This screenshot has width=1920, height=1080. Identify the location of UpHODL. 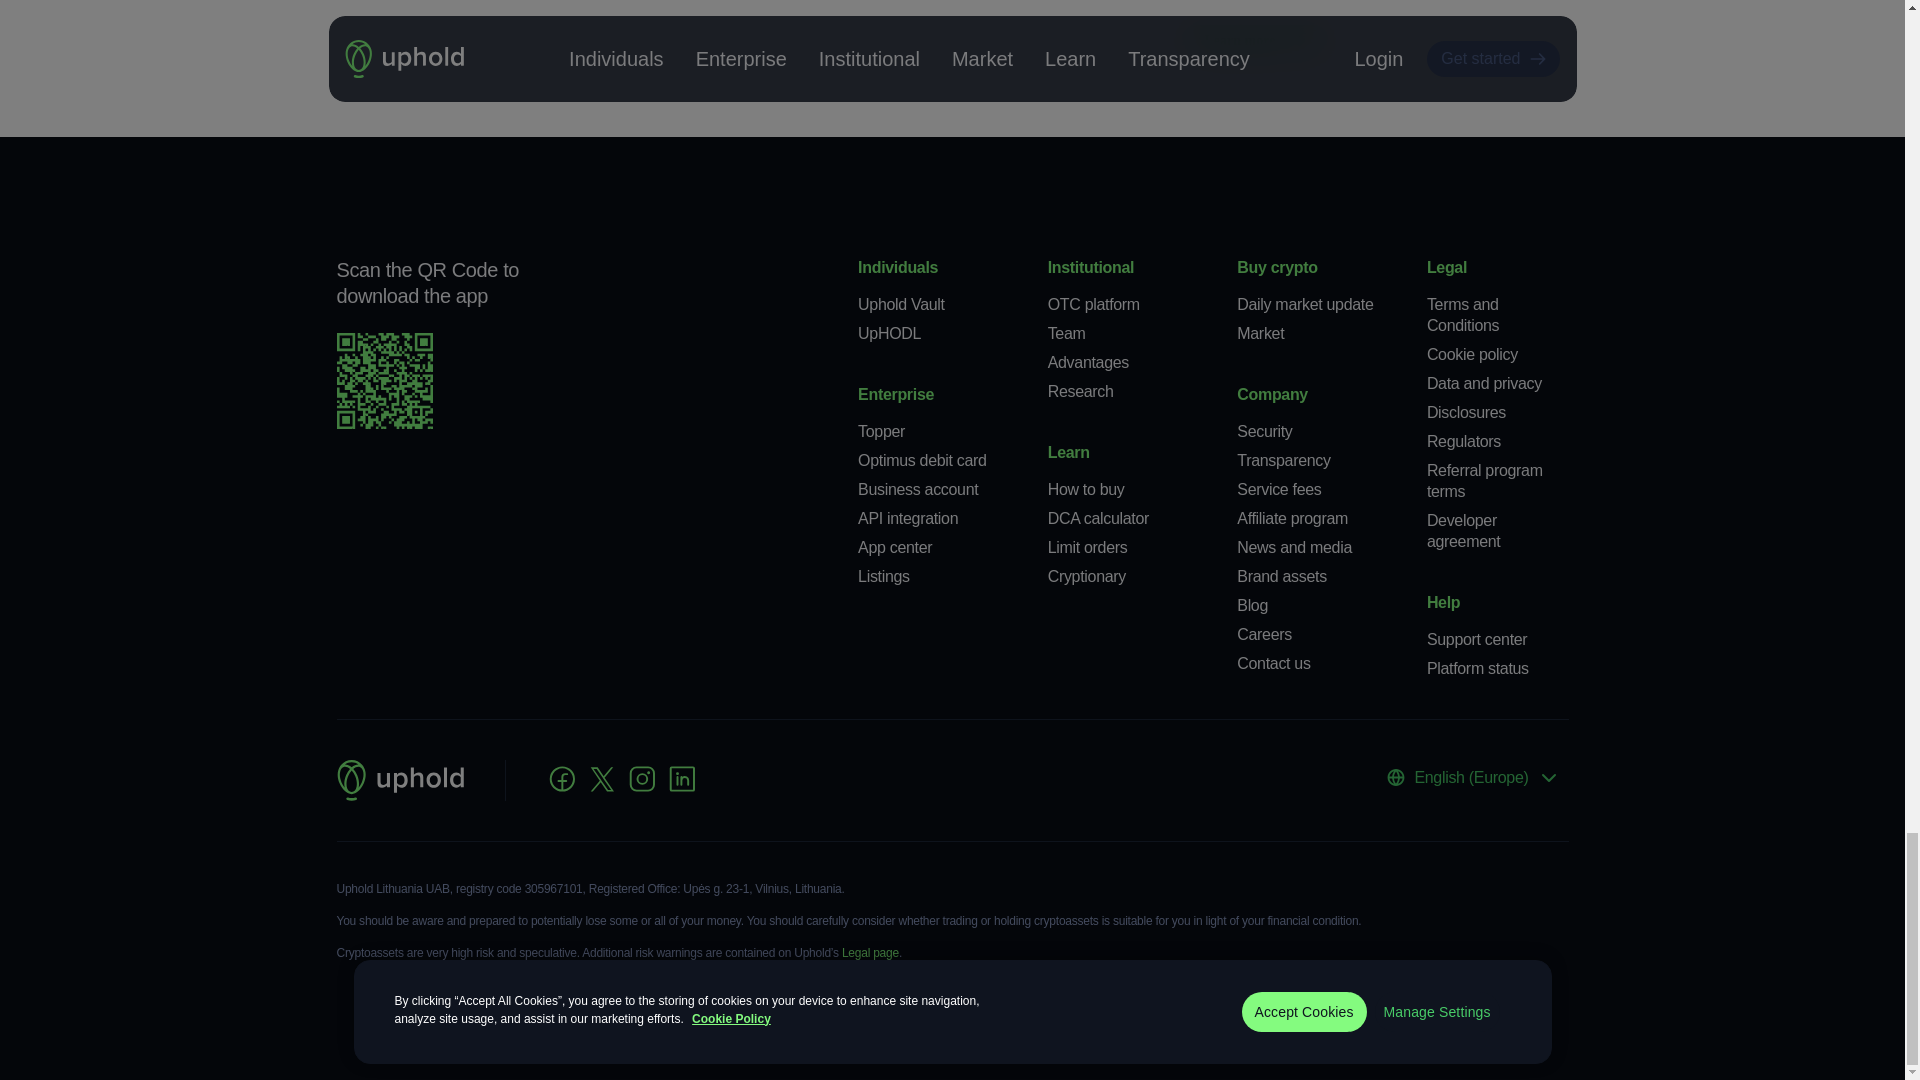
(890, 334).